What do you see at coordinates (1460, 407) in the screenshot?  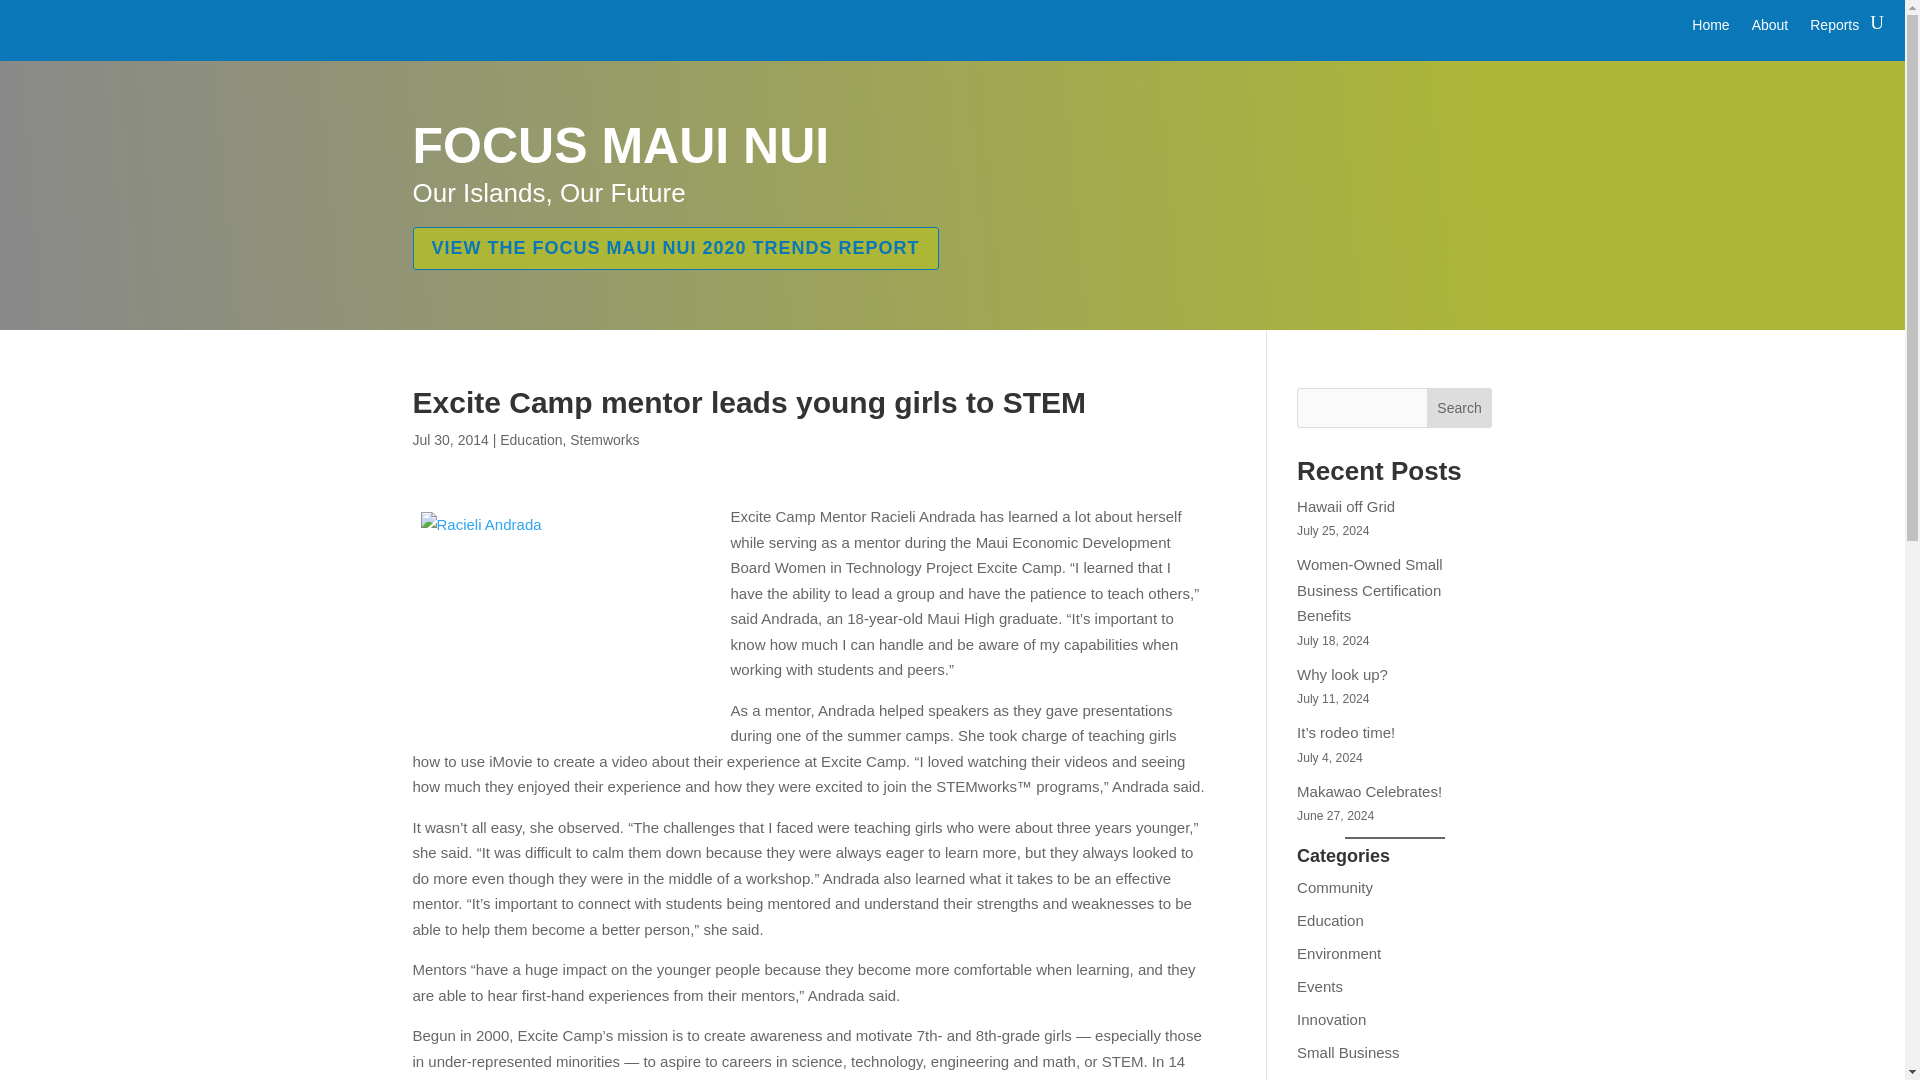 I see `Search` at bounding box center [1460, 407].